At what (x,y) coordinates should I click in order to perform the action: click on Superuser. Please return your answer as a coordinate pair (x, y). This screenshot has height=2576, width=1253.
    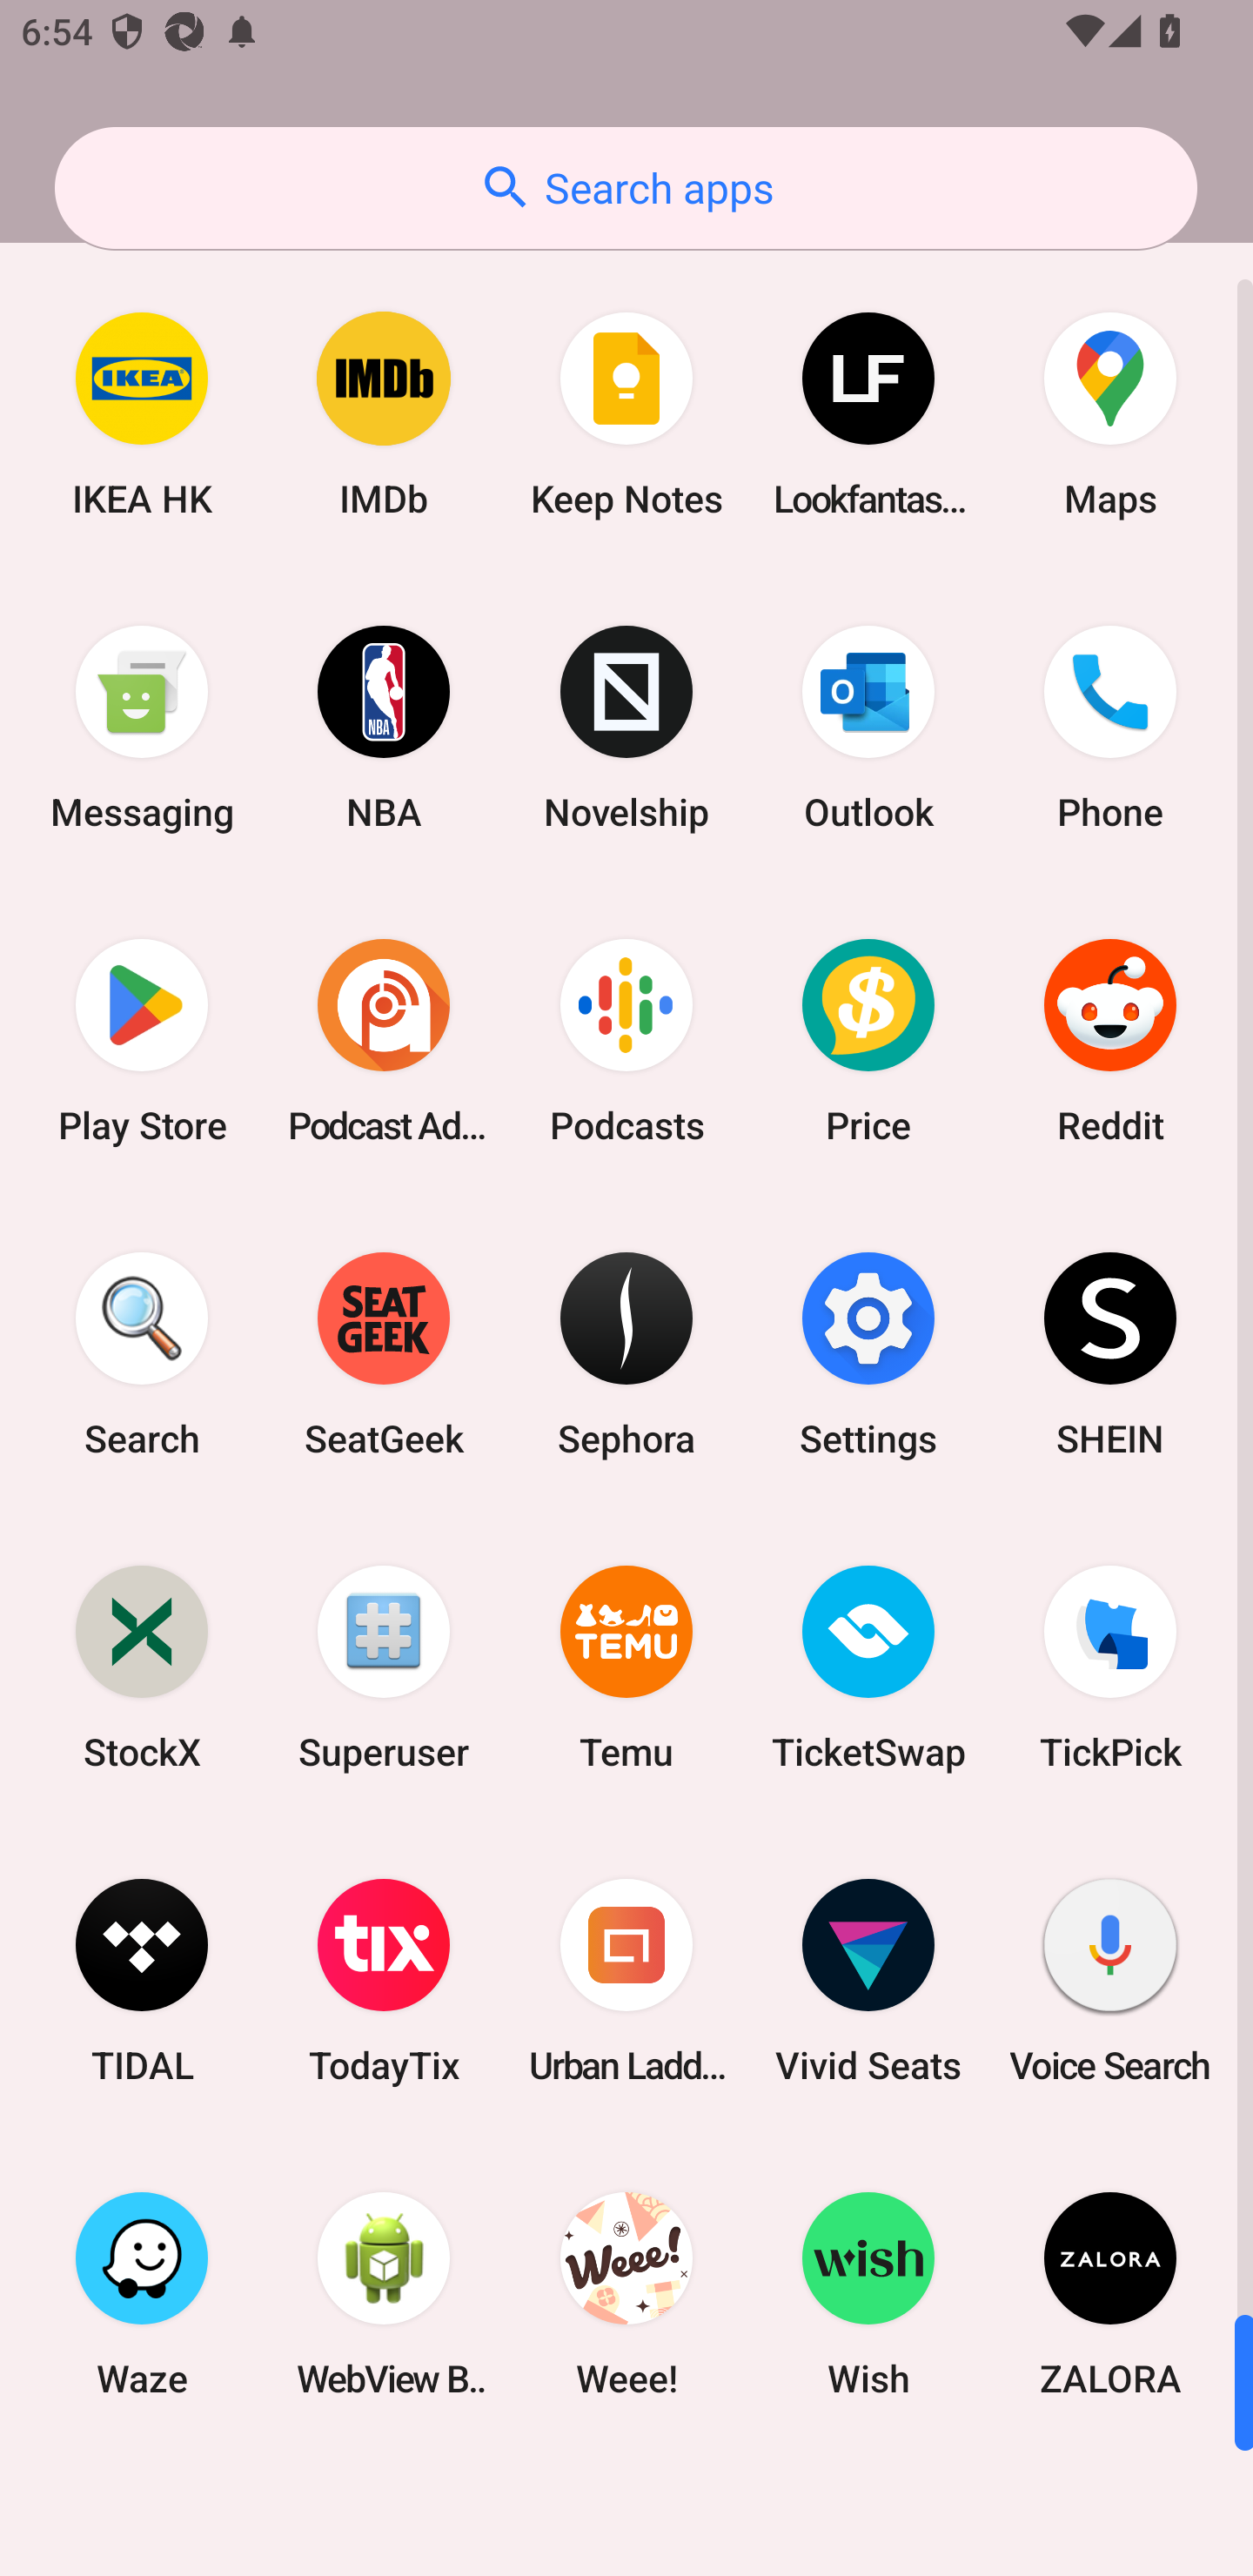
    Looking at the image, I should click on (384, 1666).